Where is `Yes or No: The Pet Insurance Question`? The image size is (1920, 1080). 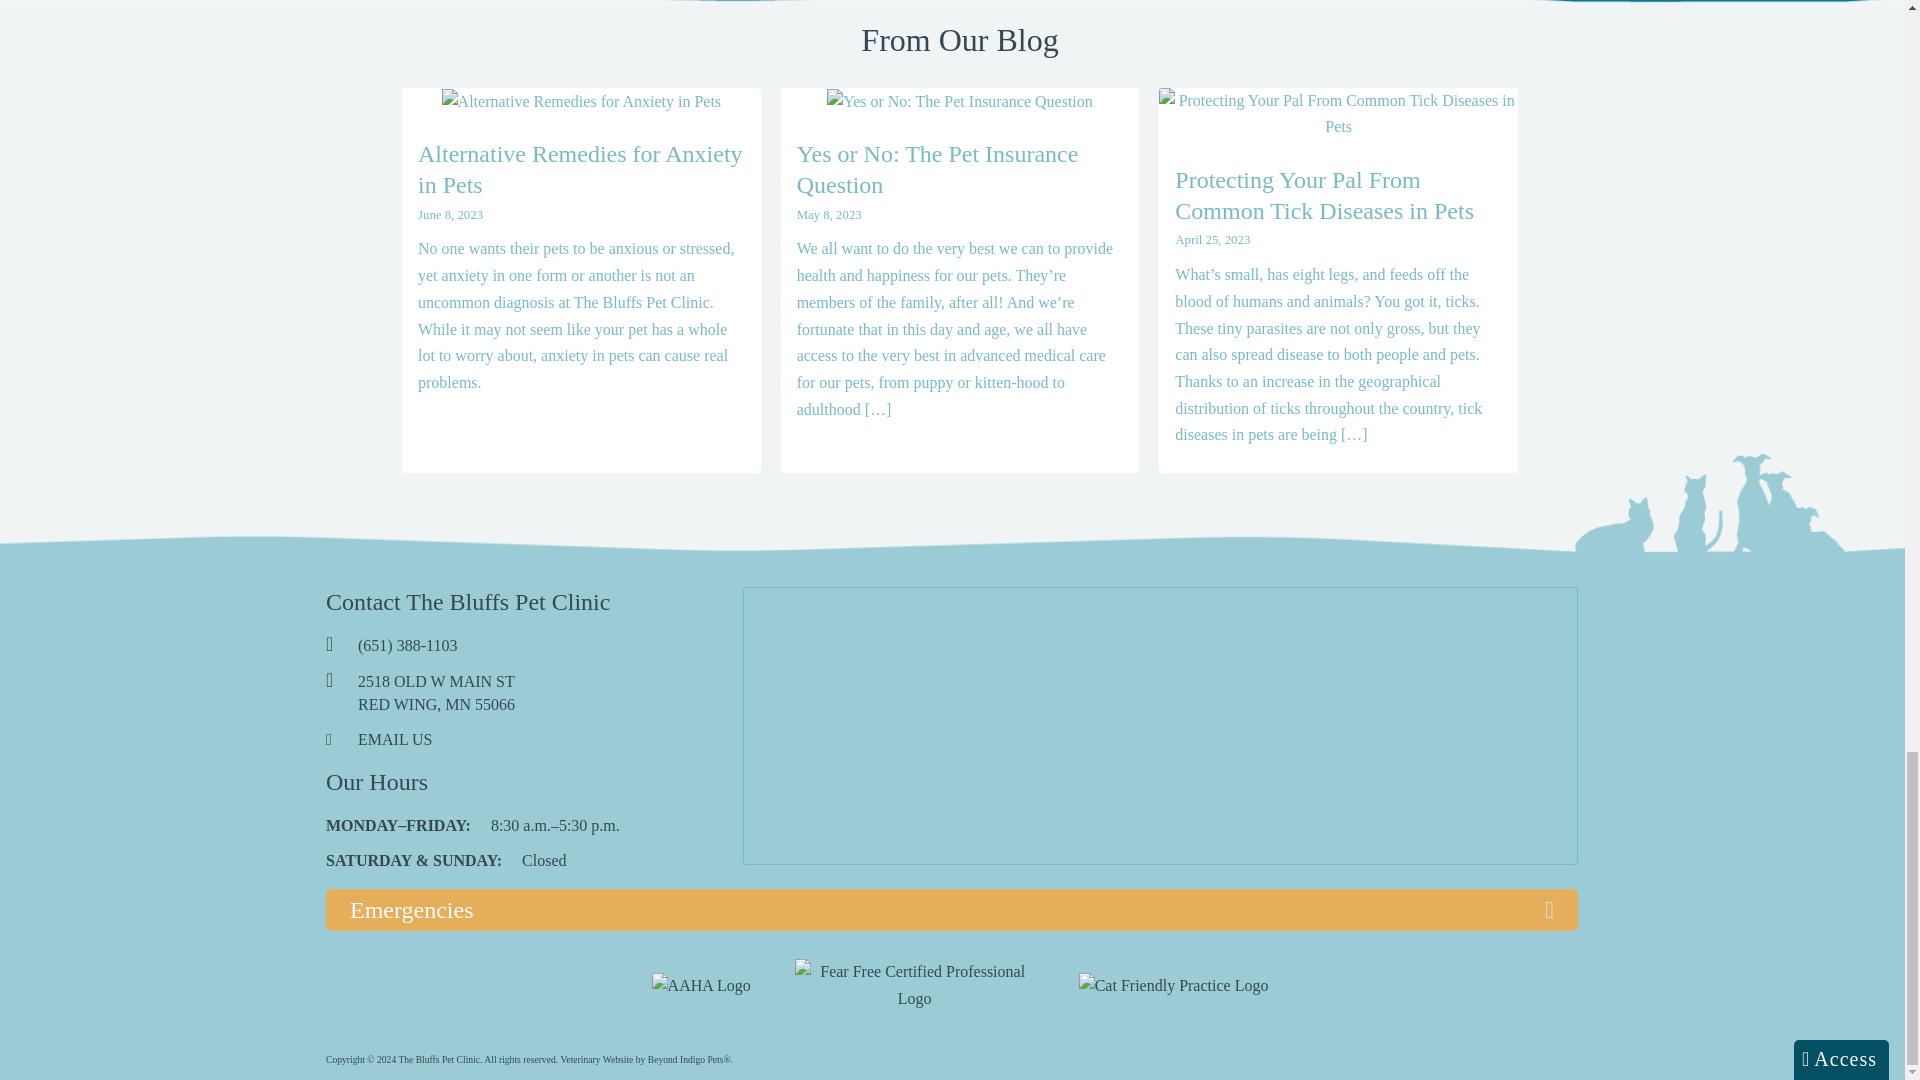 Yes or No: The Pet Insurance Question is located at coordinates (960, 102).